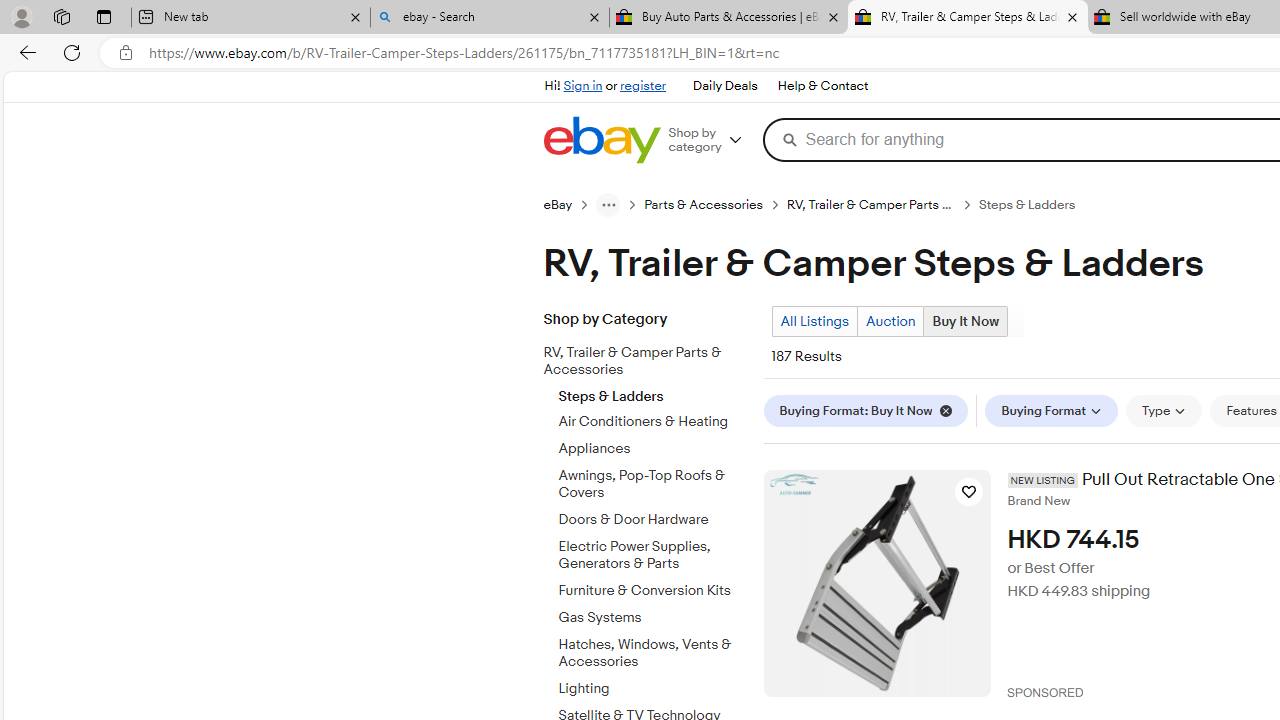 This screenshot has width=1280, height=720. Describe the element at coordinates (653, 689) in the screenshot. I see `Lighting` at that location.